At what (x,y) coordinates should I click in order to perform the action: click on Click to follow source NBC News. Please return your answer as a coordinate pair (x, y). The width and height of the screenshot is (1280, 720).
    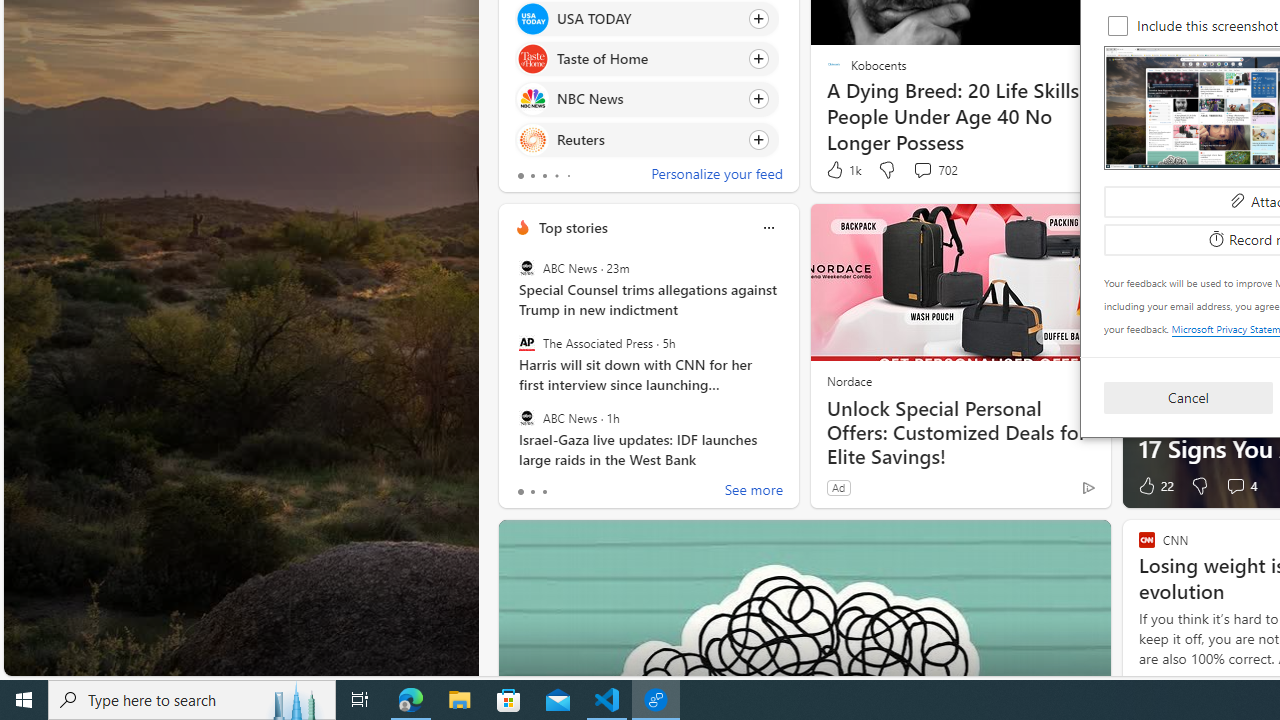
    Looking at the image, I should click on (646, 99).